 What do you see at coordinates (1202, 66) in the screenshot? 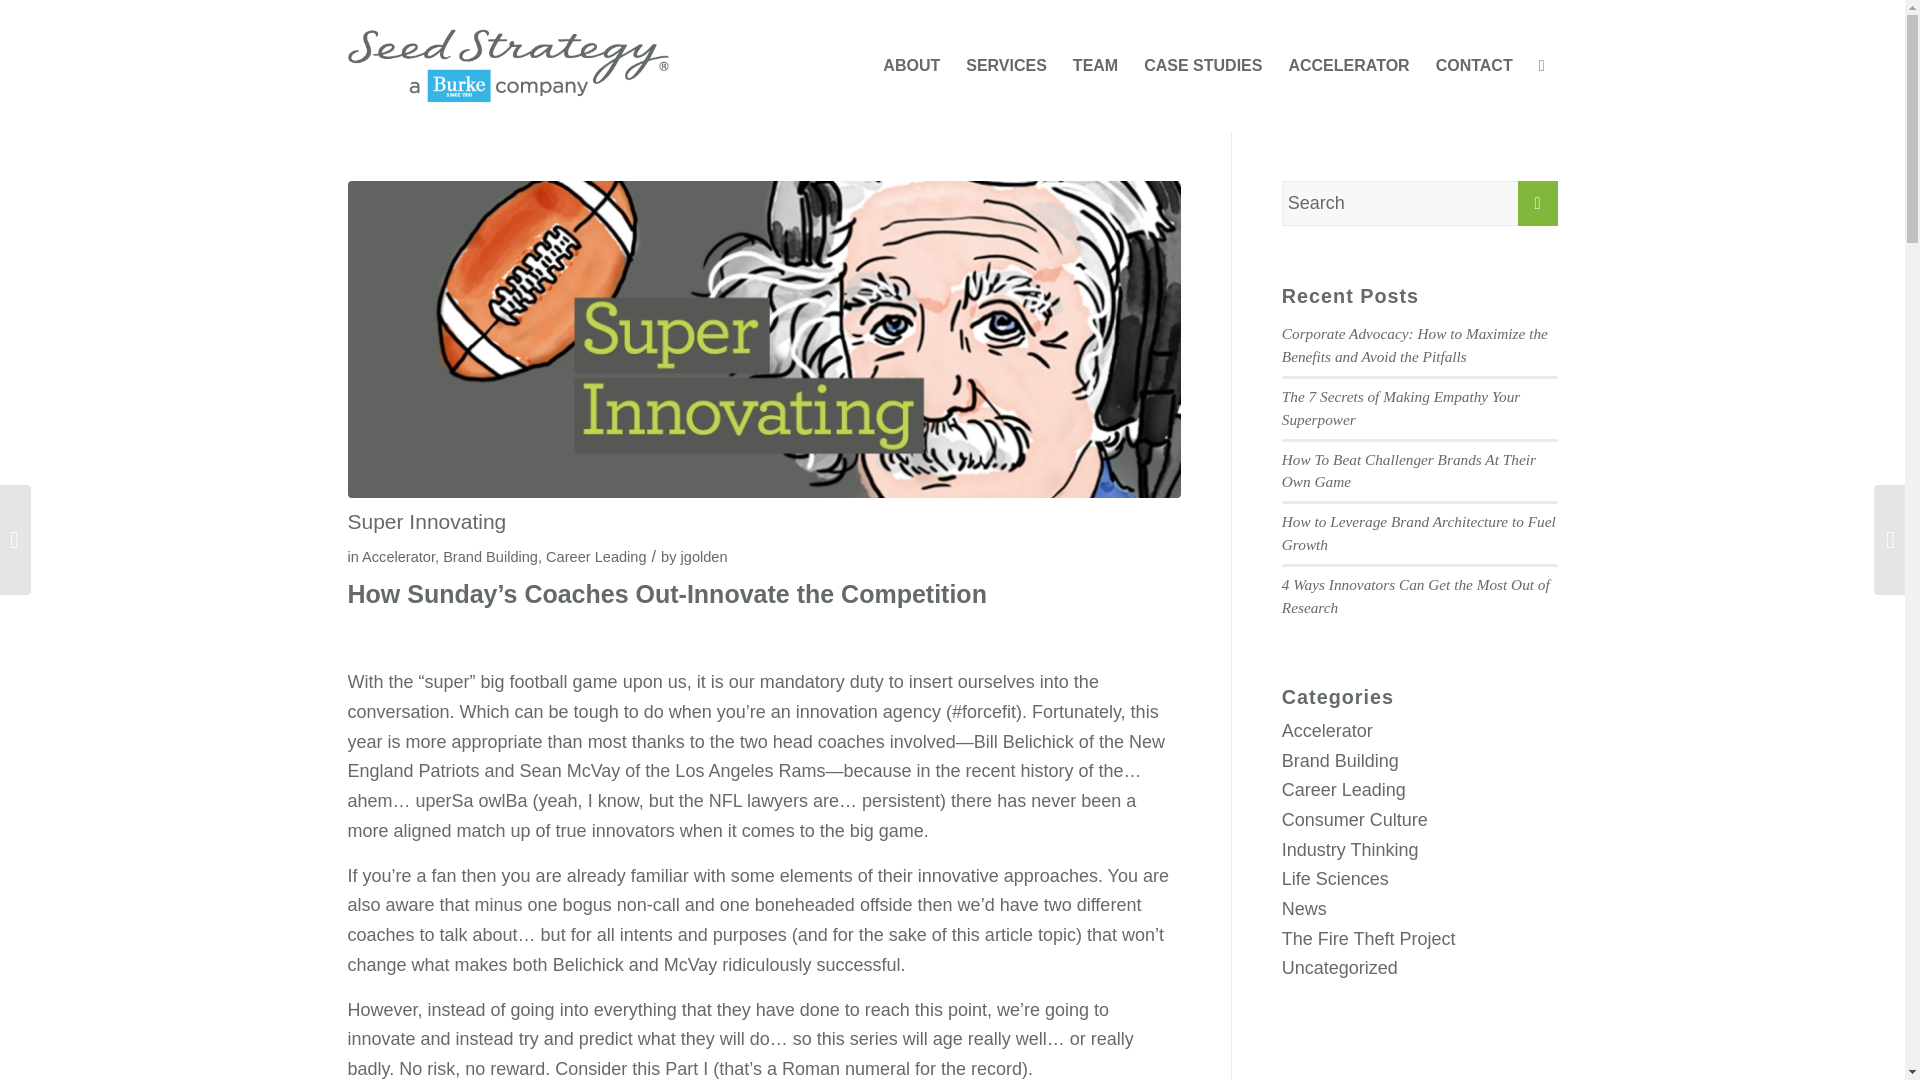
I see `CASE STUDIES` at bounding box center [1202, 66].